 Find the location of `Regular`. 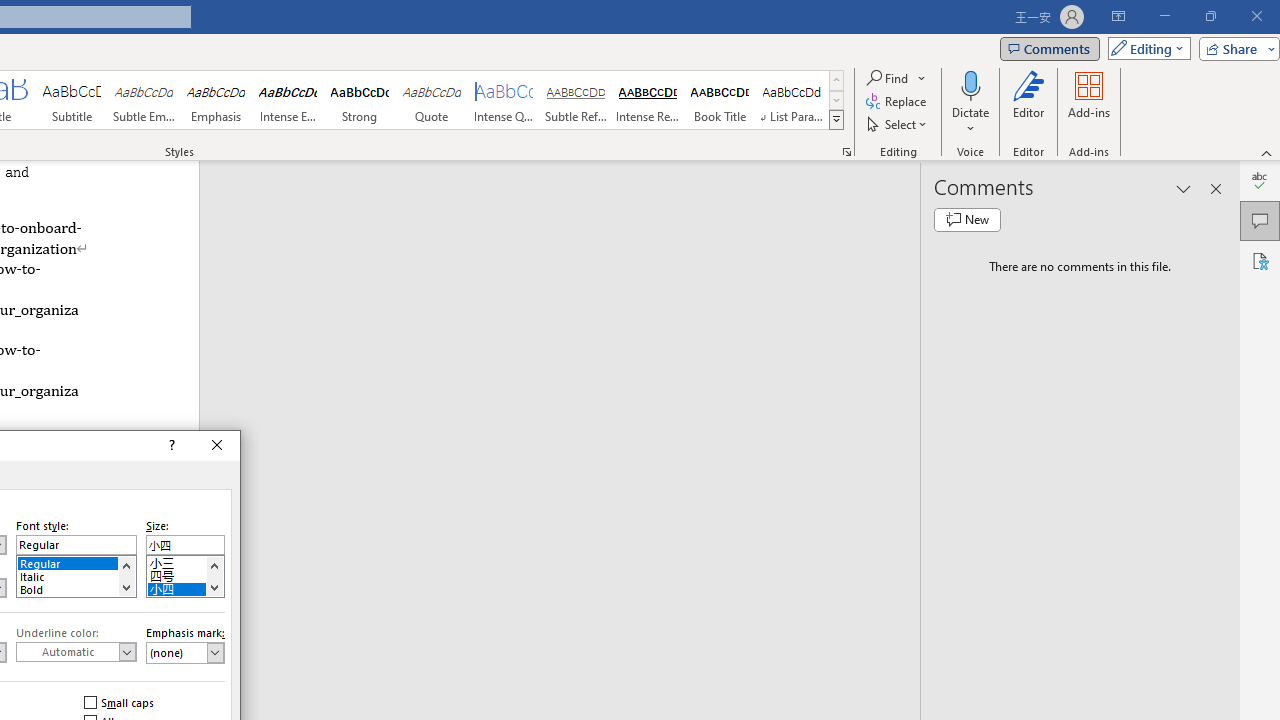

Regular is located at coordinates (76, 562).